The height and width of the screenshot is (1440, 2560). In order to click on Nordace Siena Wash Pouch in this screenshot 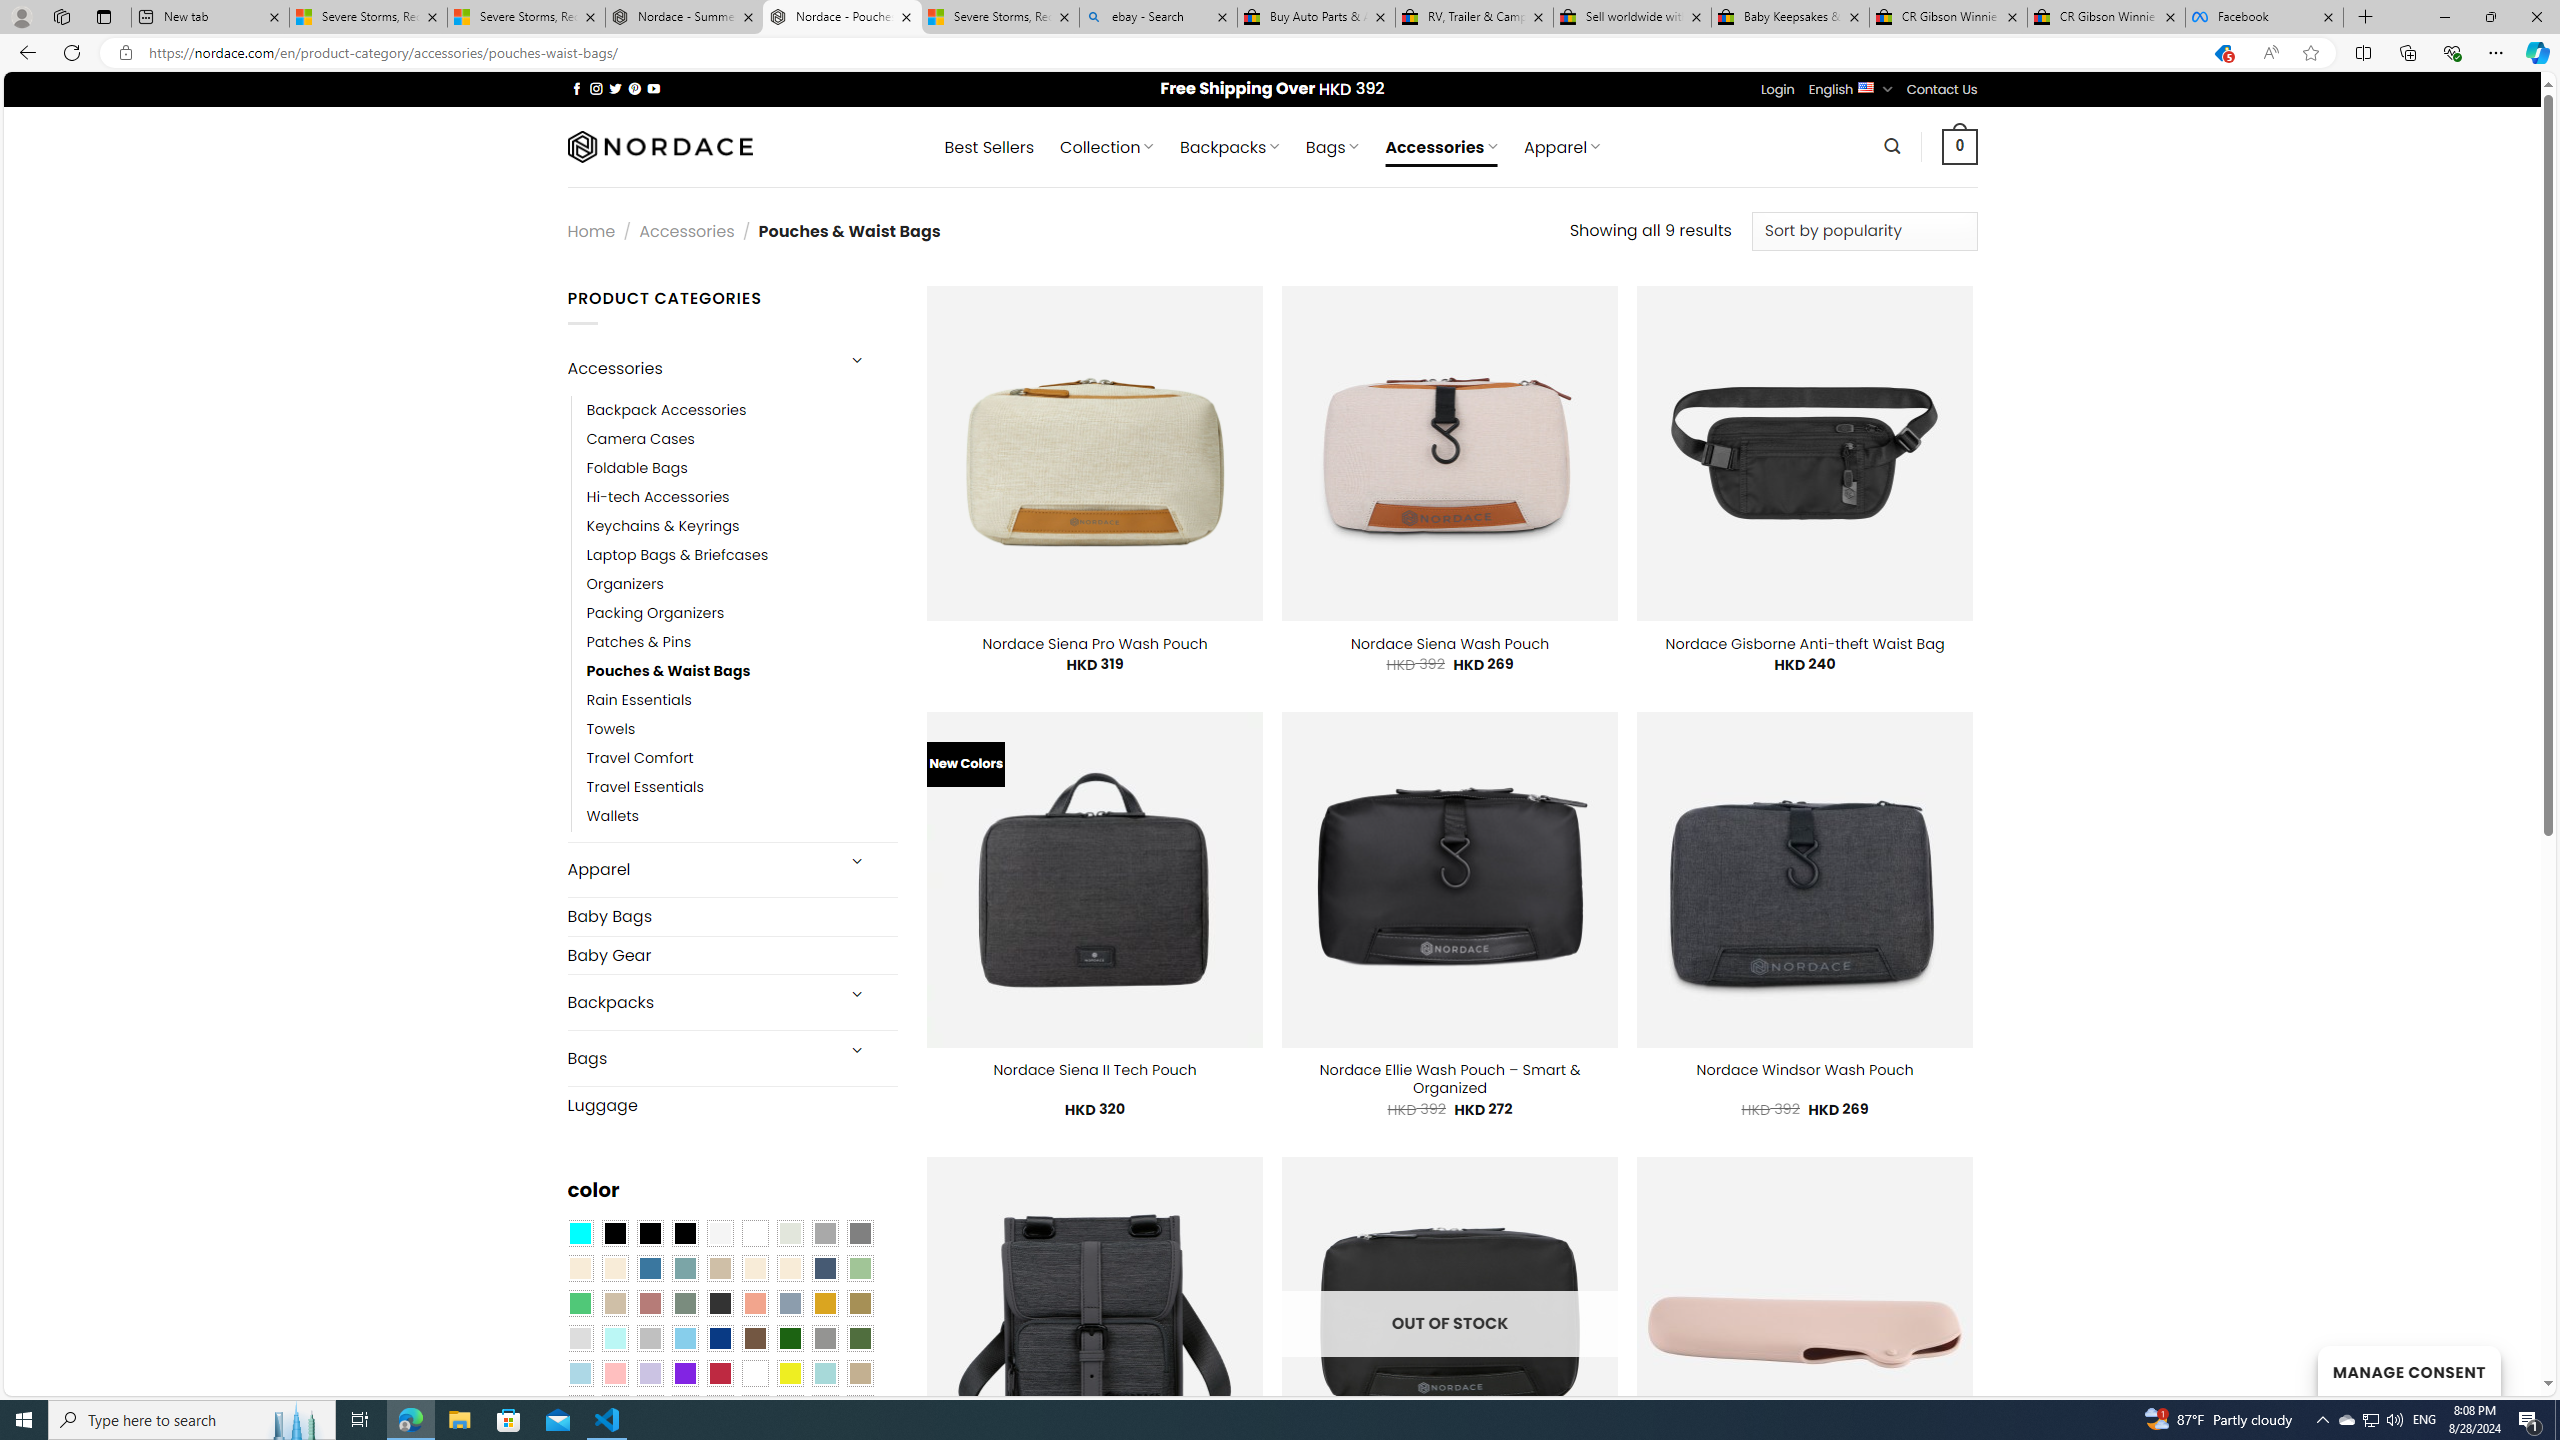, I will do `click(1448, 643)`.